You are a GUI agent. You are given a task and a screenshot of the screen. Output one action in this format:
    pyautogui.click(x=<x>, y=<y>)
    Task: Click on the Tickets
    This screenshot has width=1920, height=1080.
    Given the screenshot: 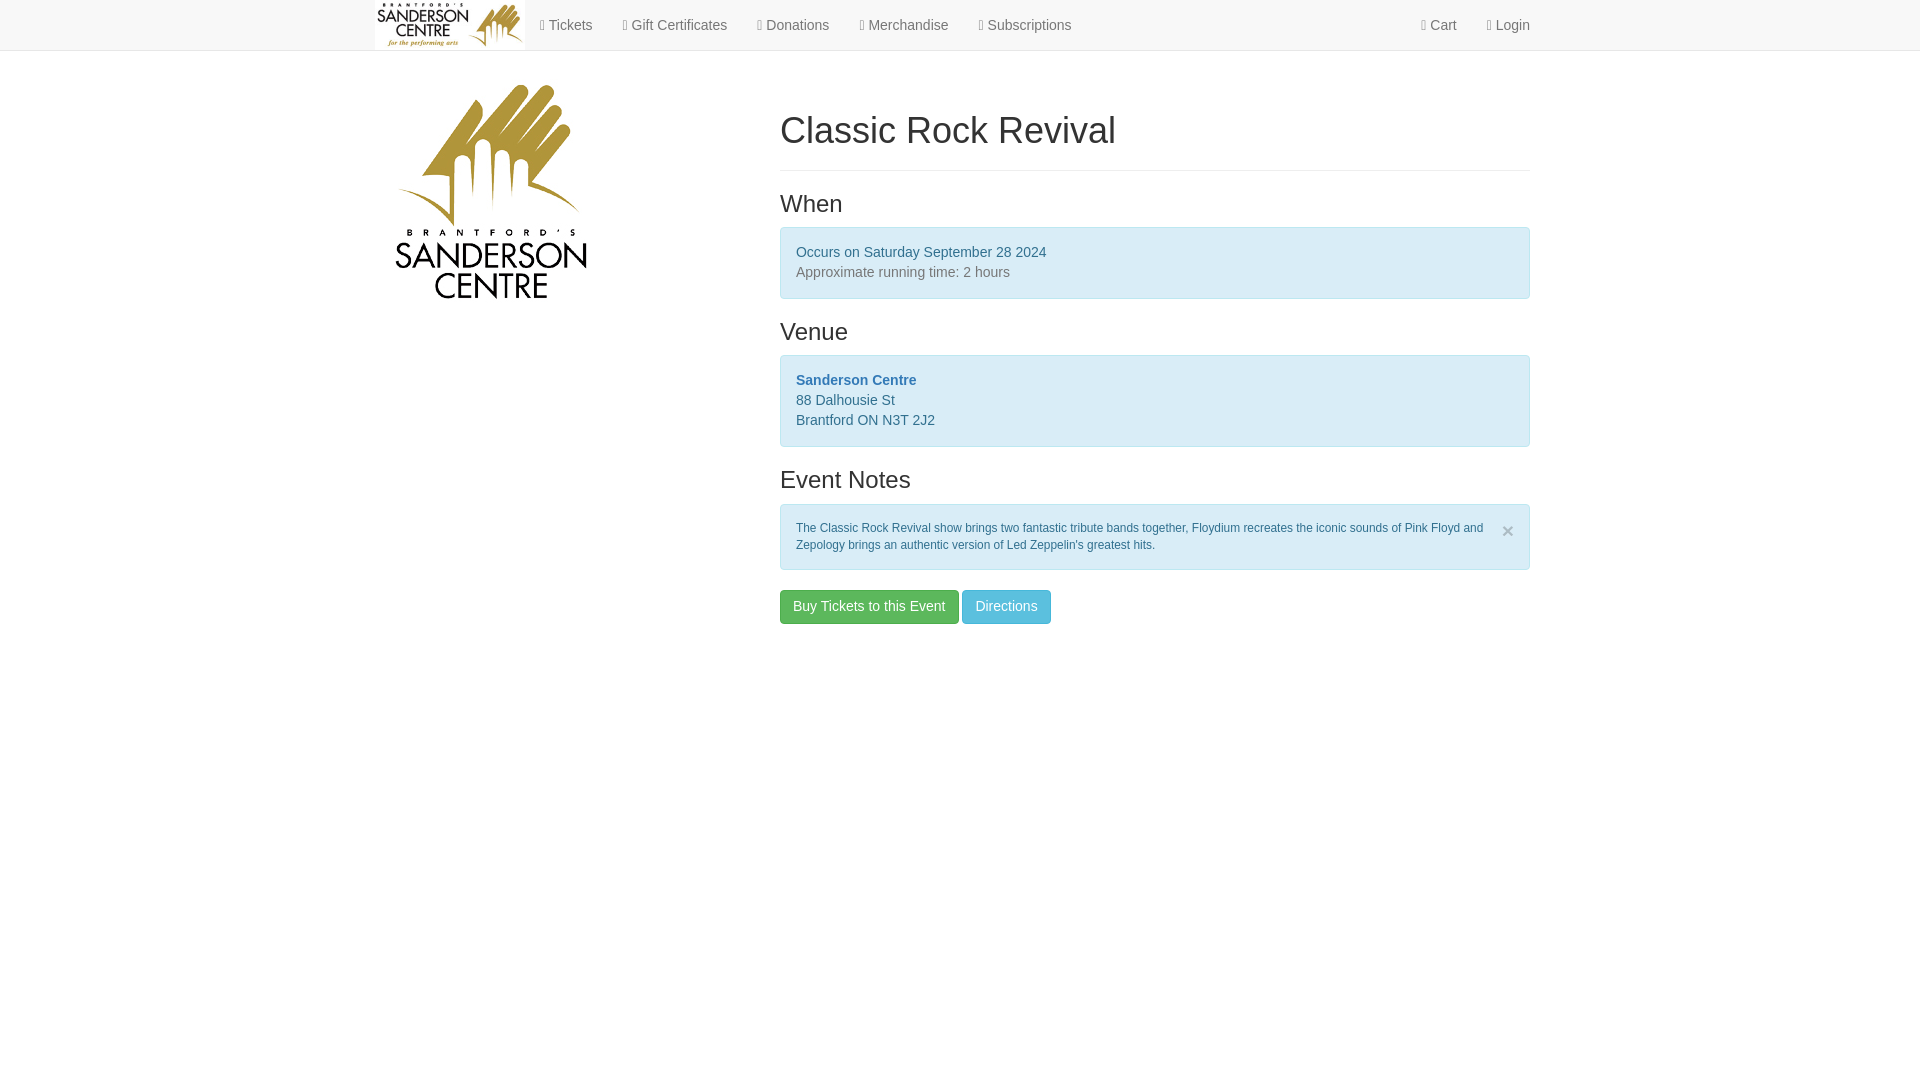 What is the action you would take?
    pyautogui.click(x=566, y=24)
    